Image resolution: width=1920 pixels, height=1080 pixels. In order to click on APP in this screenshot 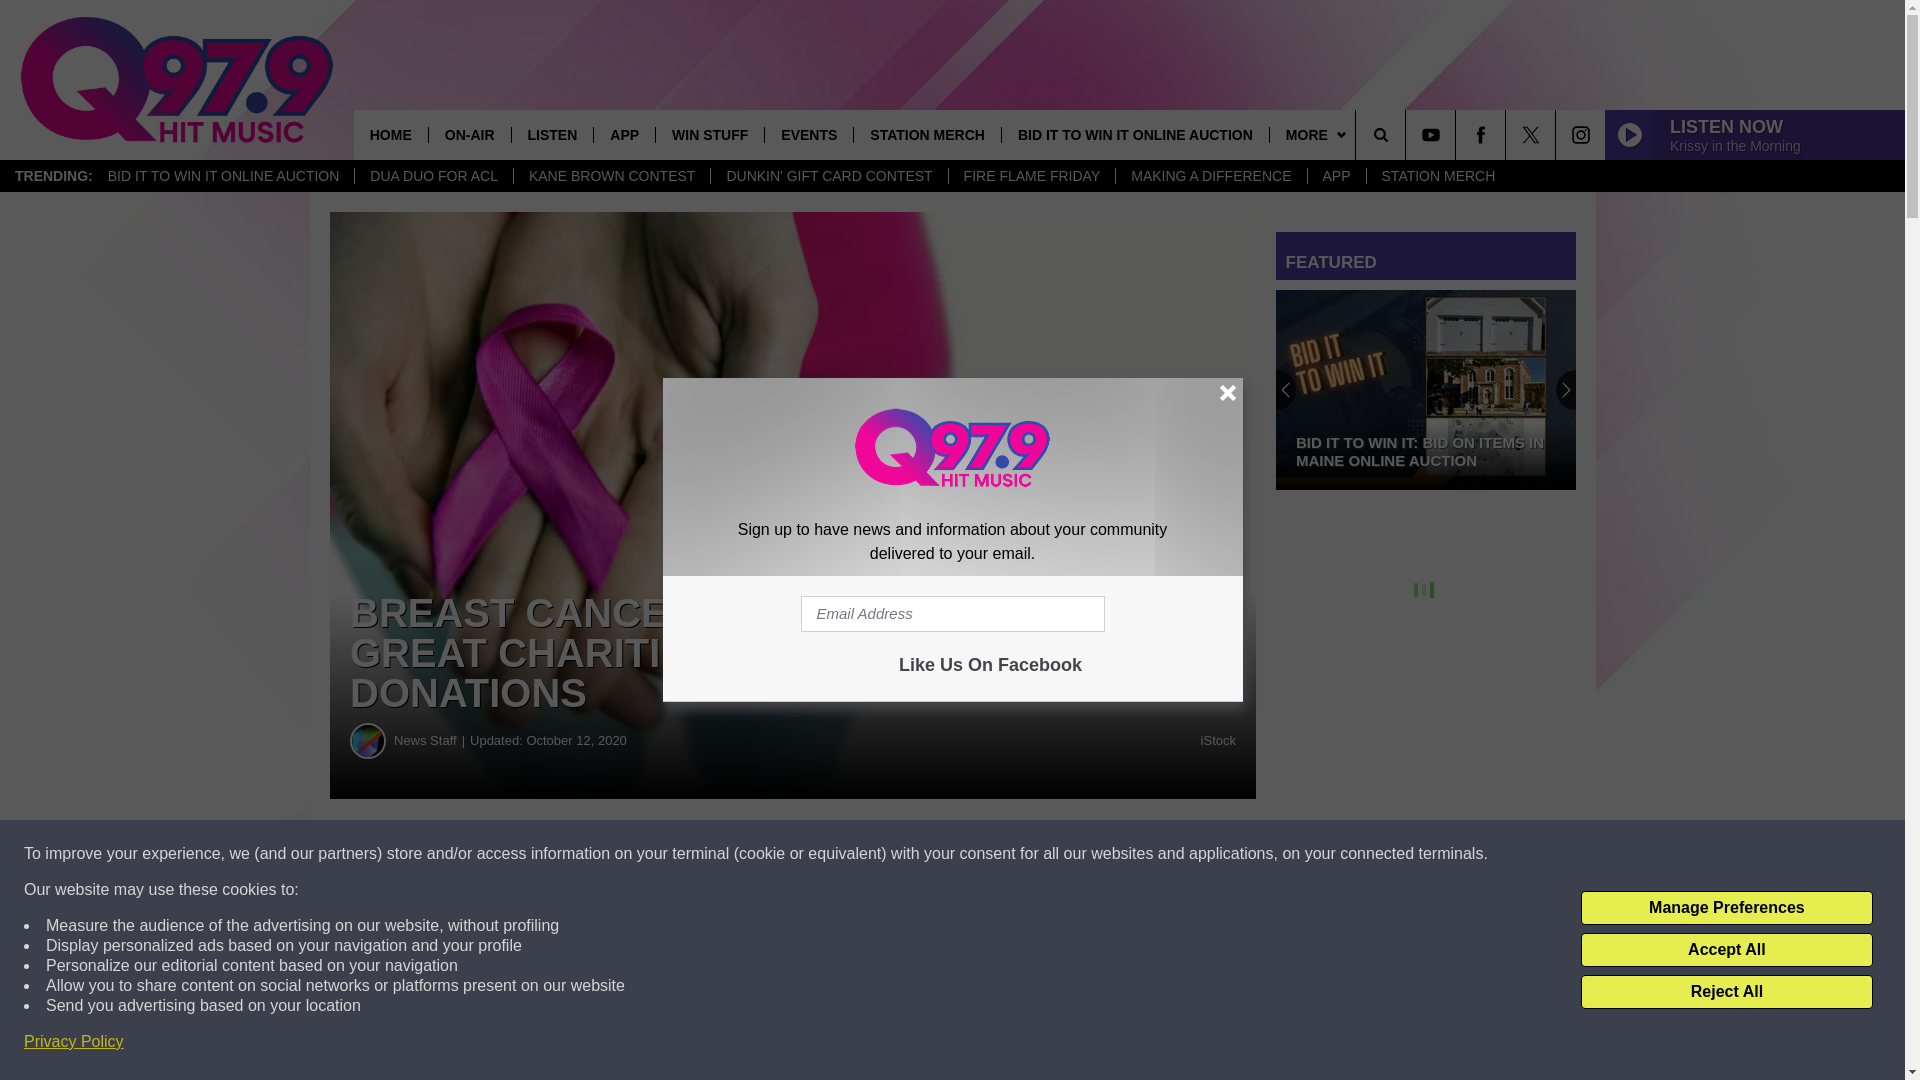, I will do `click(624, 134)`.